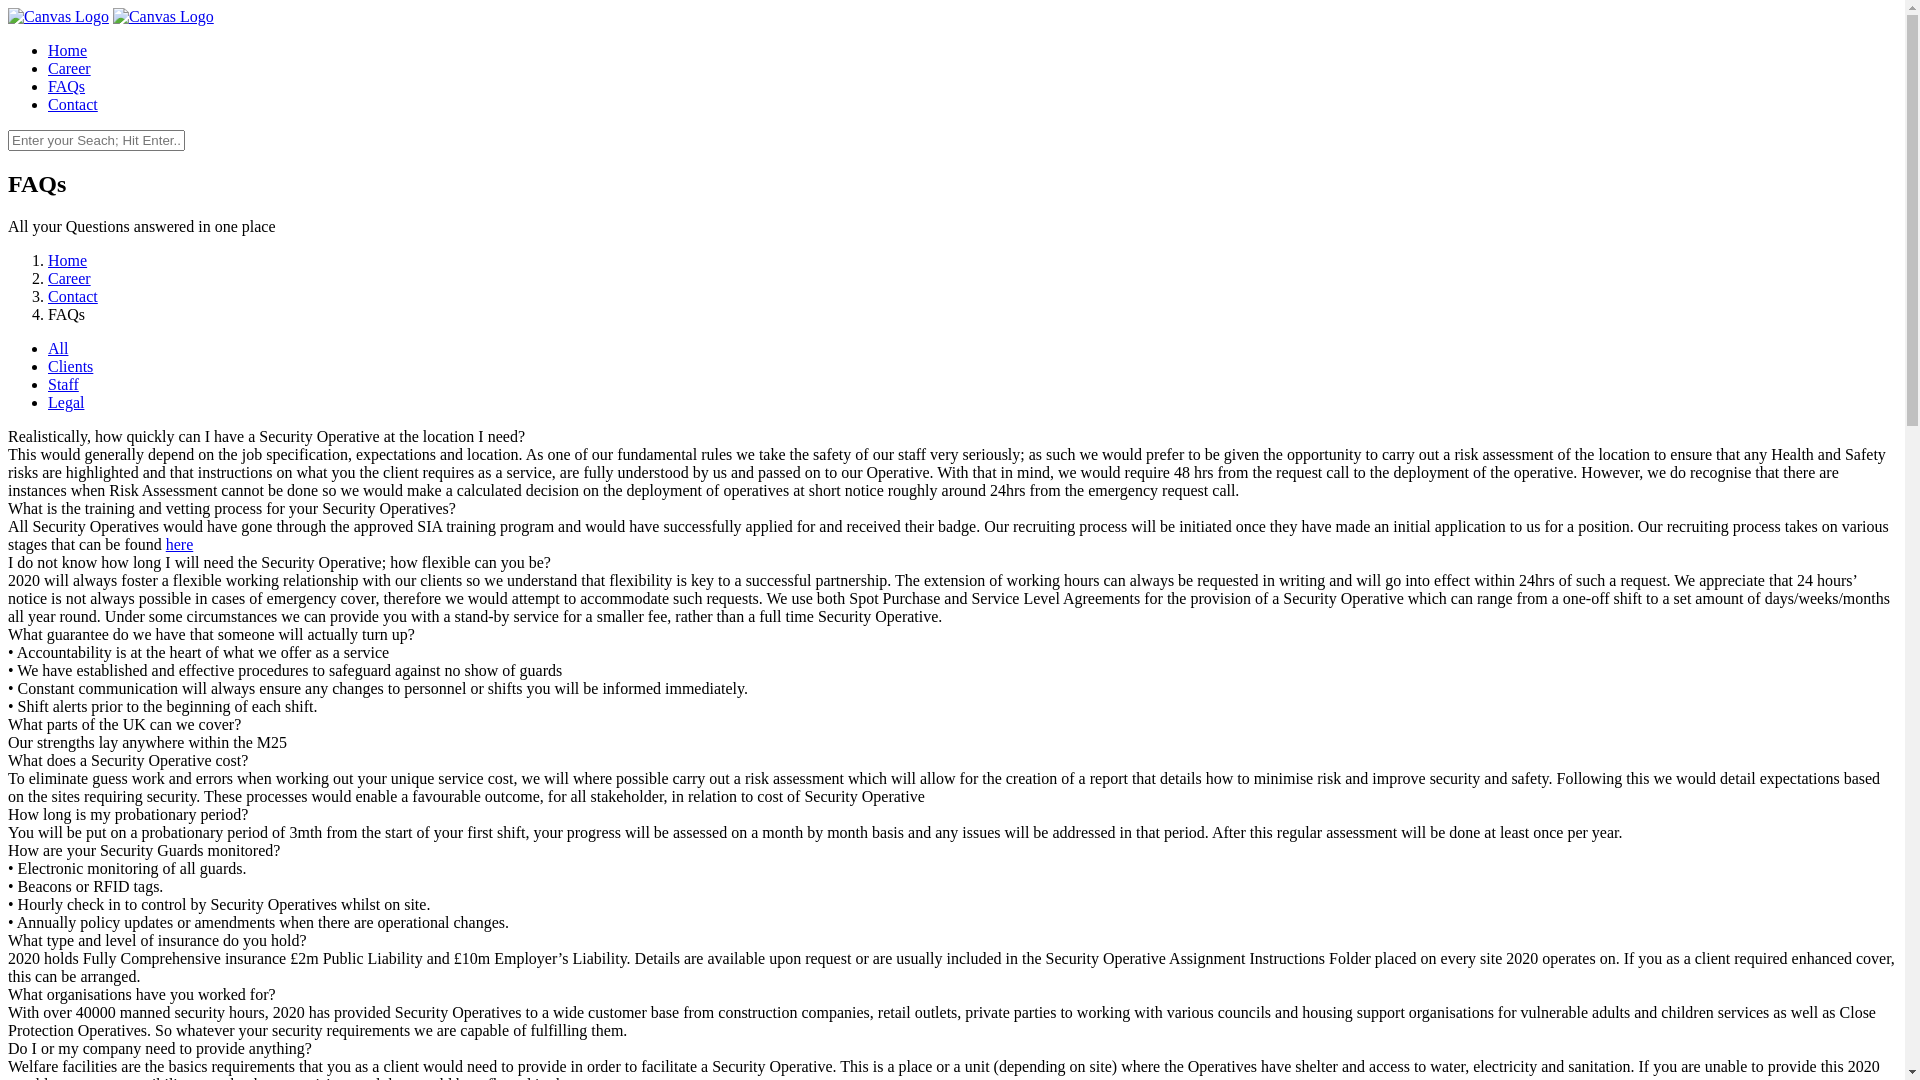  I want to click on here, so click(180, 544).